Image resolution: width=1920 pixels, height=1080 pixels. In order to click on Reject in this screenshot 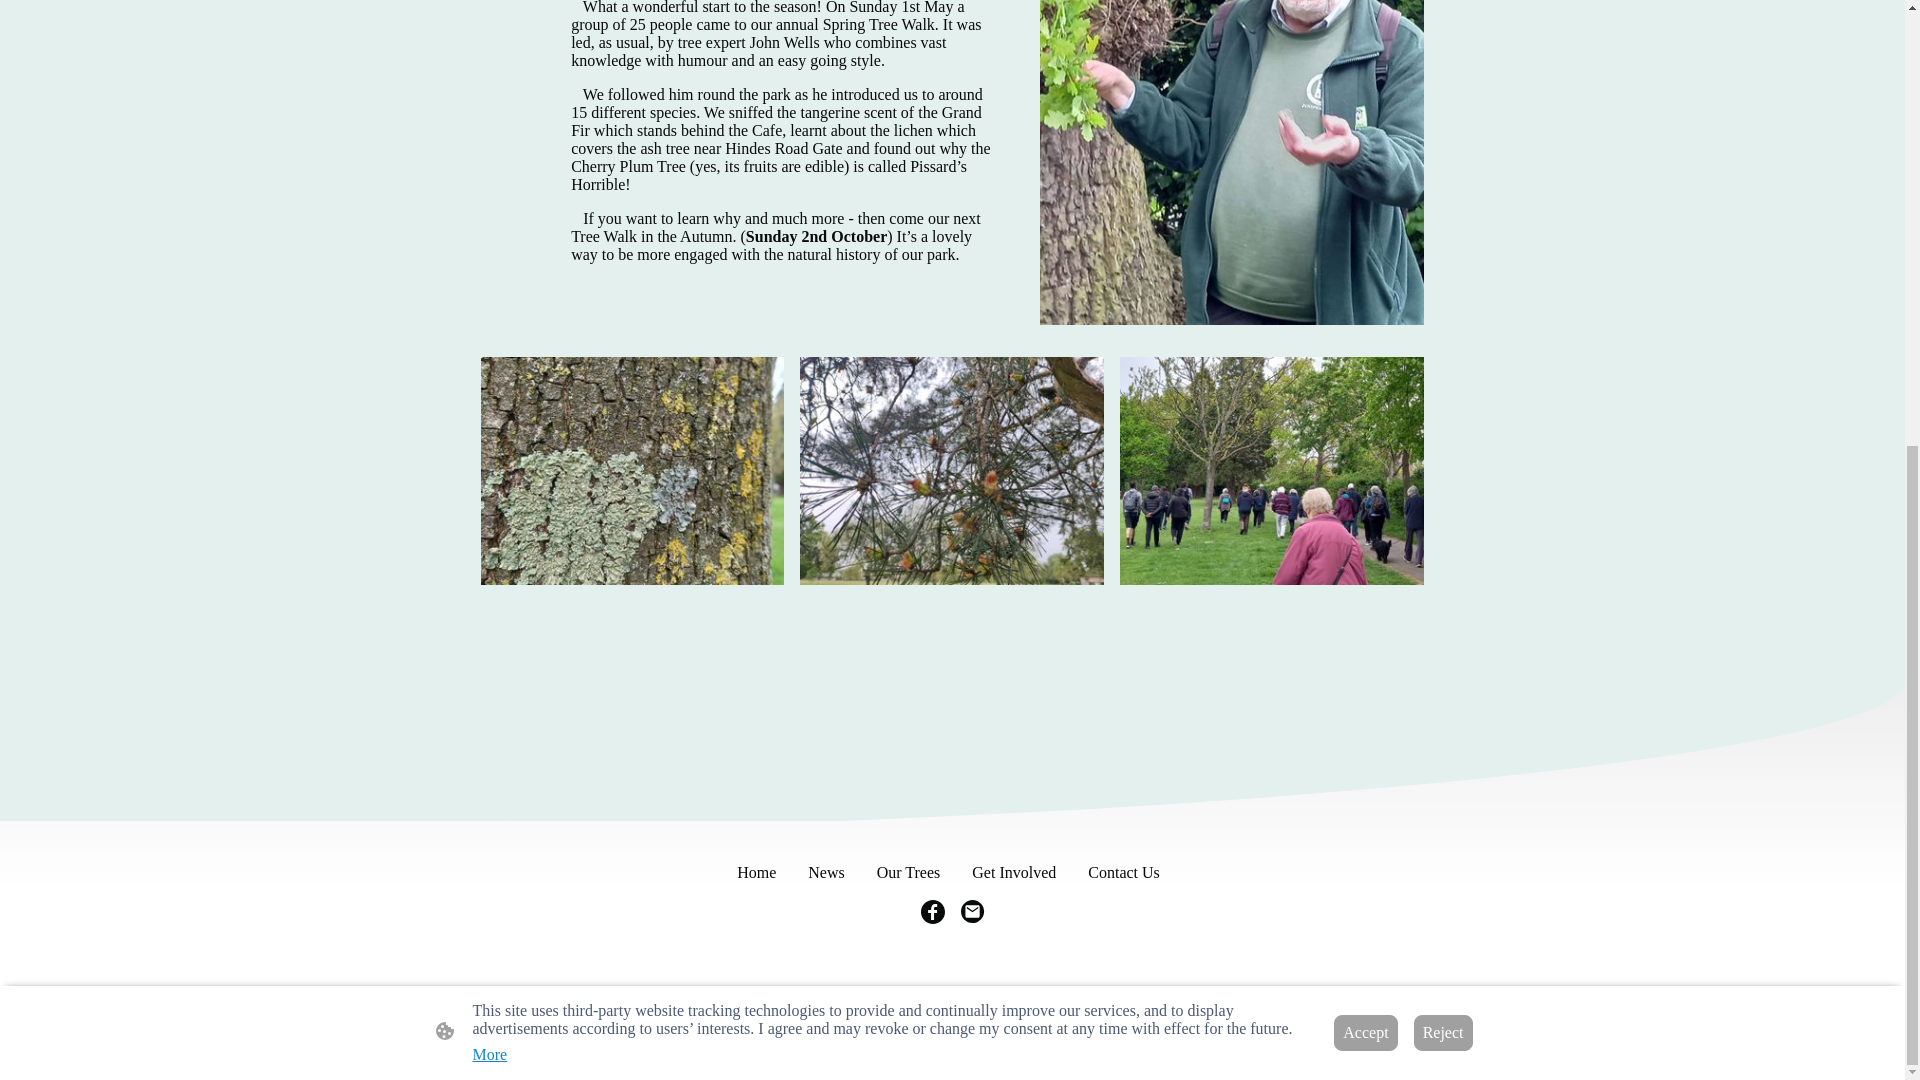, I will do `click(1442, 282)`.